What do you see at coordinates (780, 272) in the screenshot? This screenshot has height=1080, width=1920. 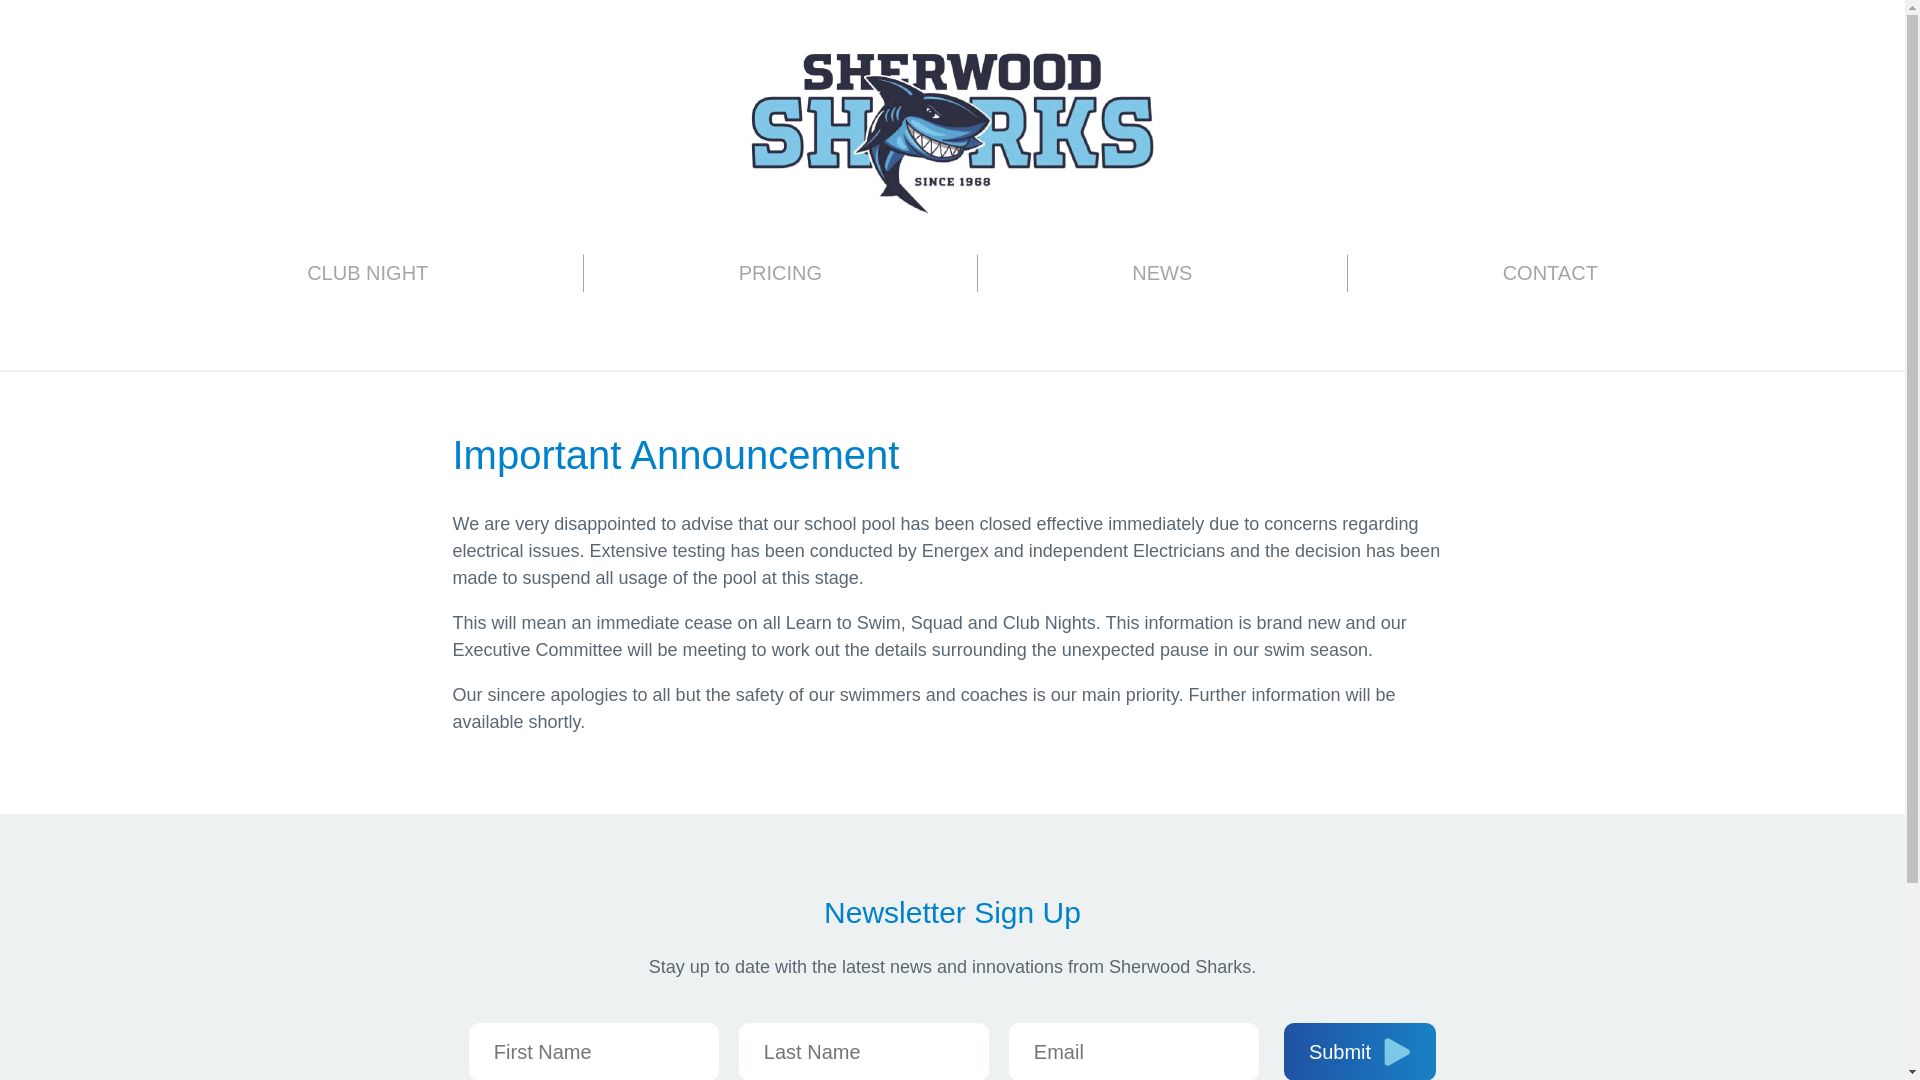 I see `PRICING` at bounding box center [780, 272].